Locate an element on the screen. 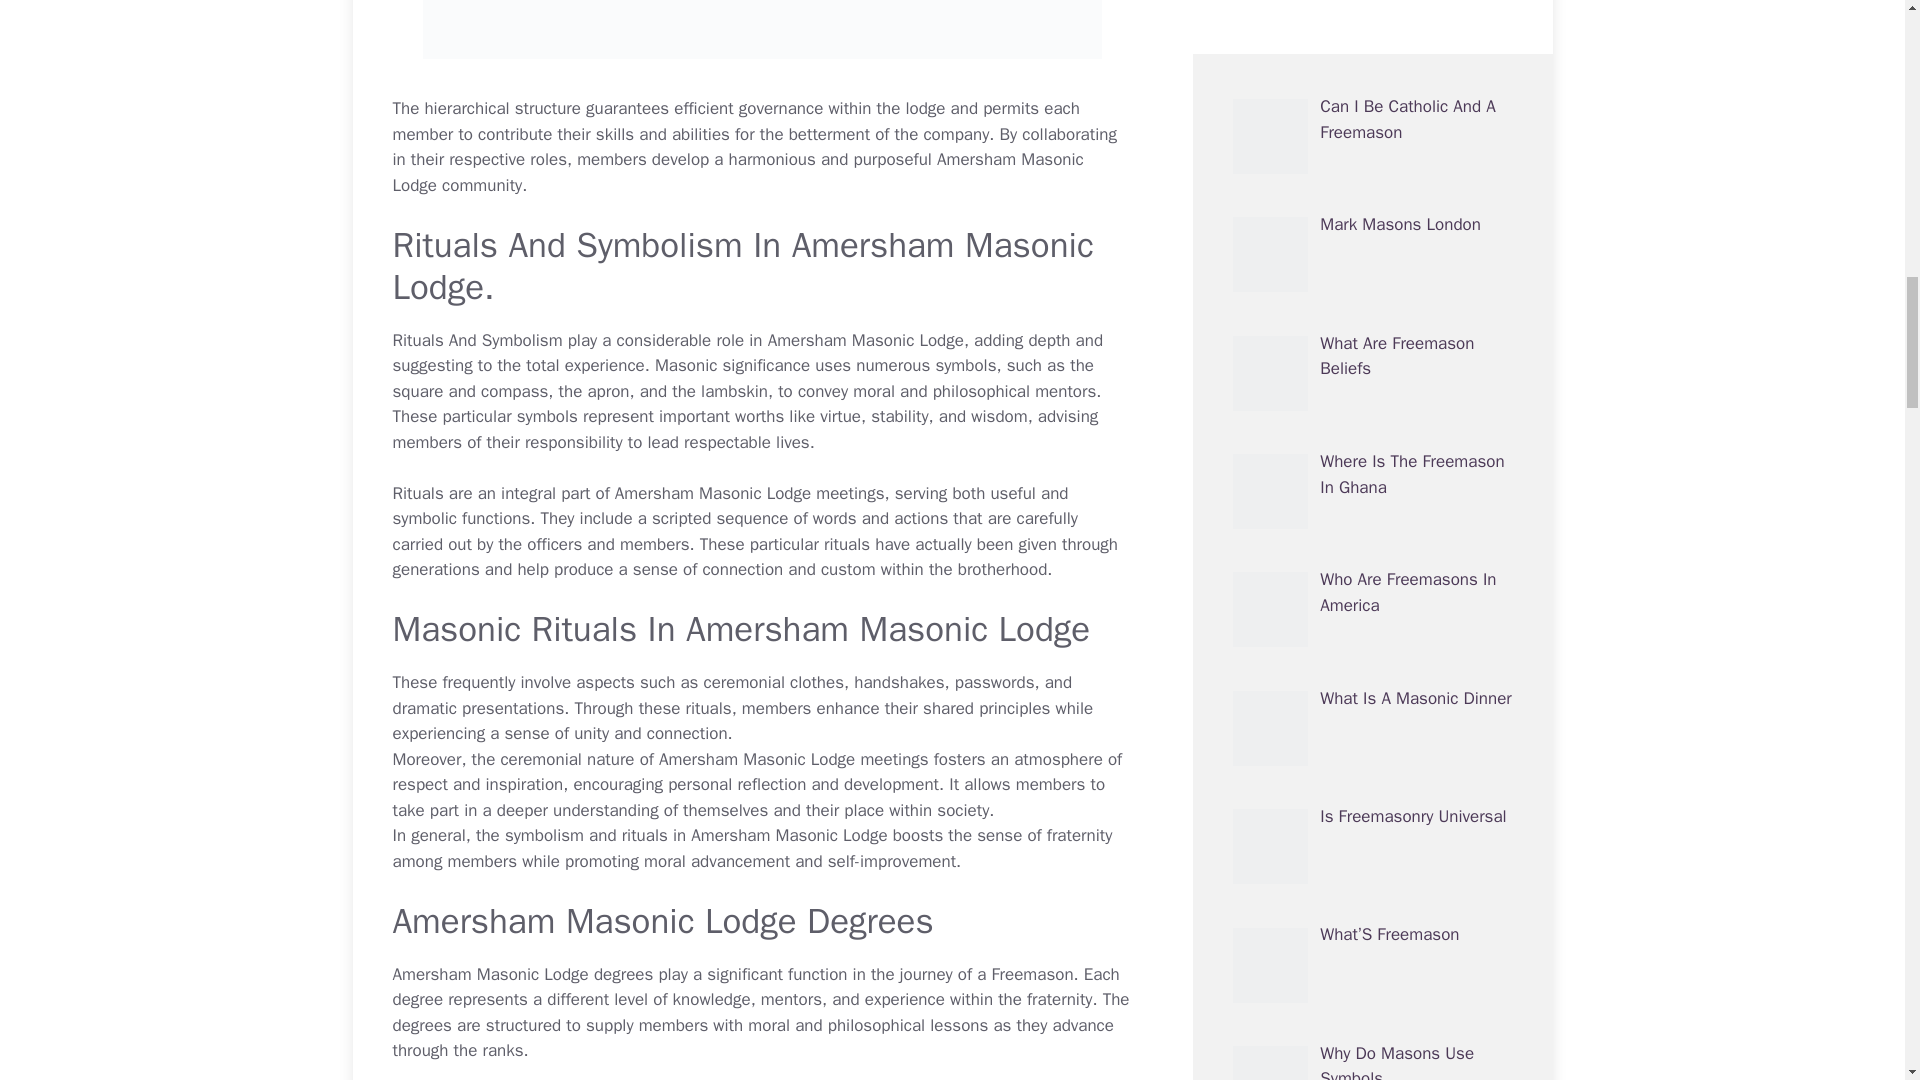 This screenshot has width=1920, height=1080. Can A Freemason Go To Any Lodge is located at coordinates (1362, 613).